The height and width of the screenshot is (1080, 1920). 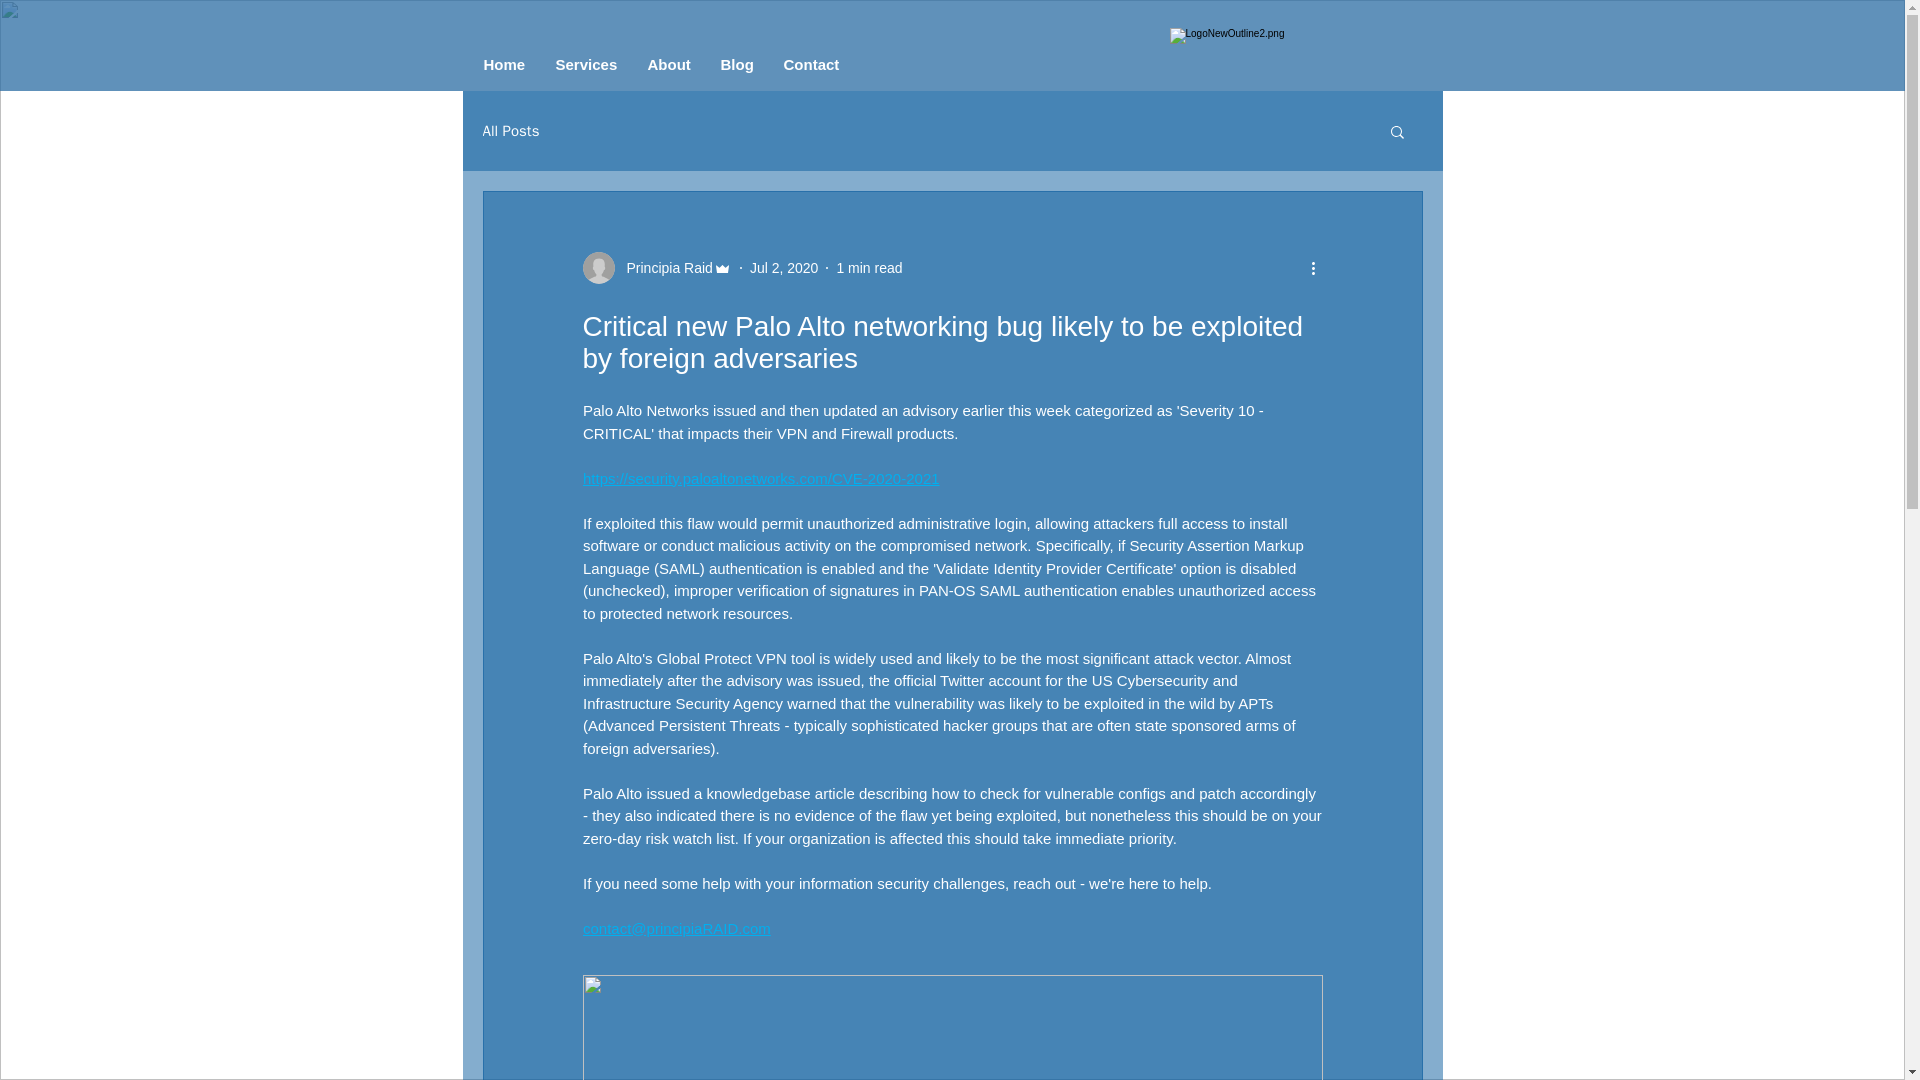 I want to click on All Posts, so click(x=510, y=132).